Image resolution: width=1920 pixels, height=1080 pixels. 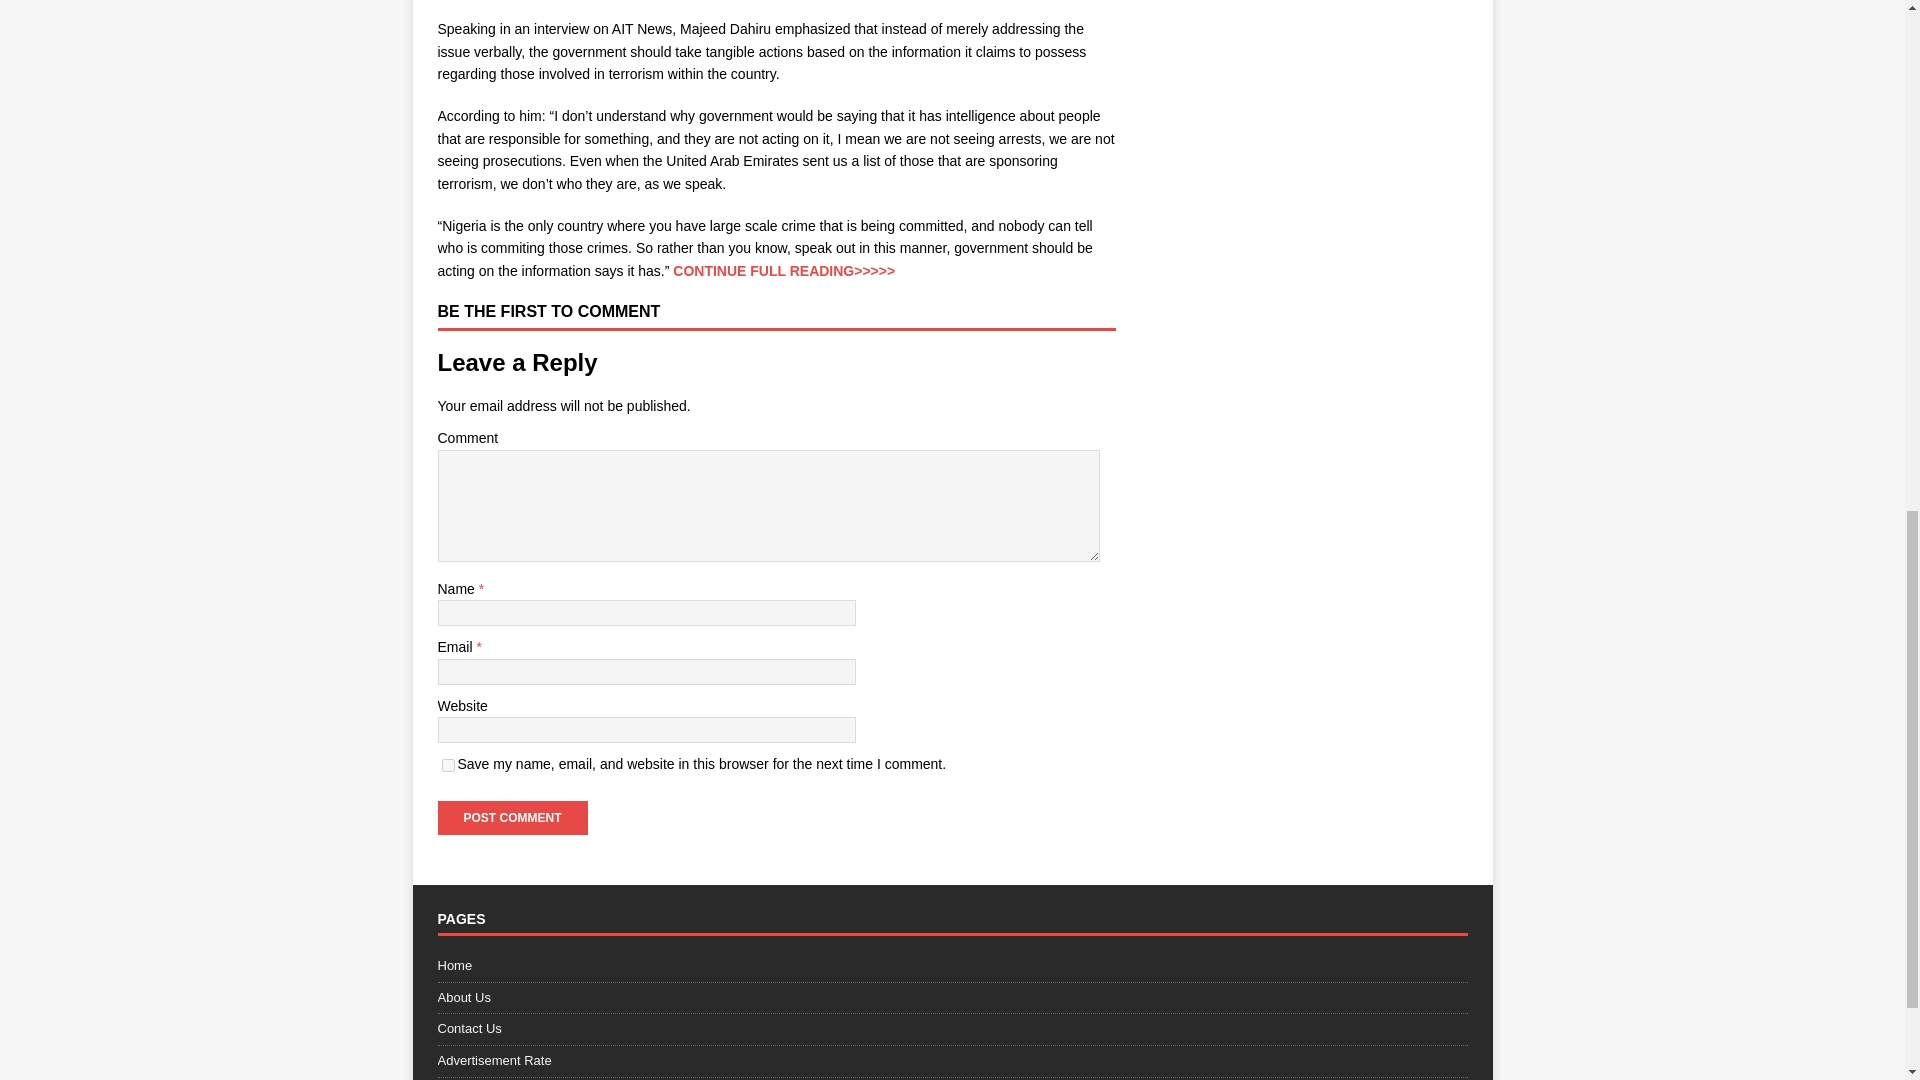 I want to click on Advertisement Rate, so click(x=952, y=1061).